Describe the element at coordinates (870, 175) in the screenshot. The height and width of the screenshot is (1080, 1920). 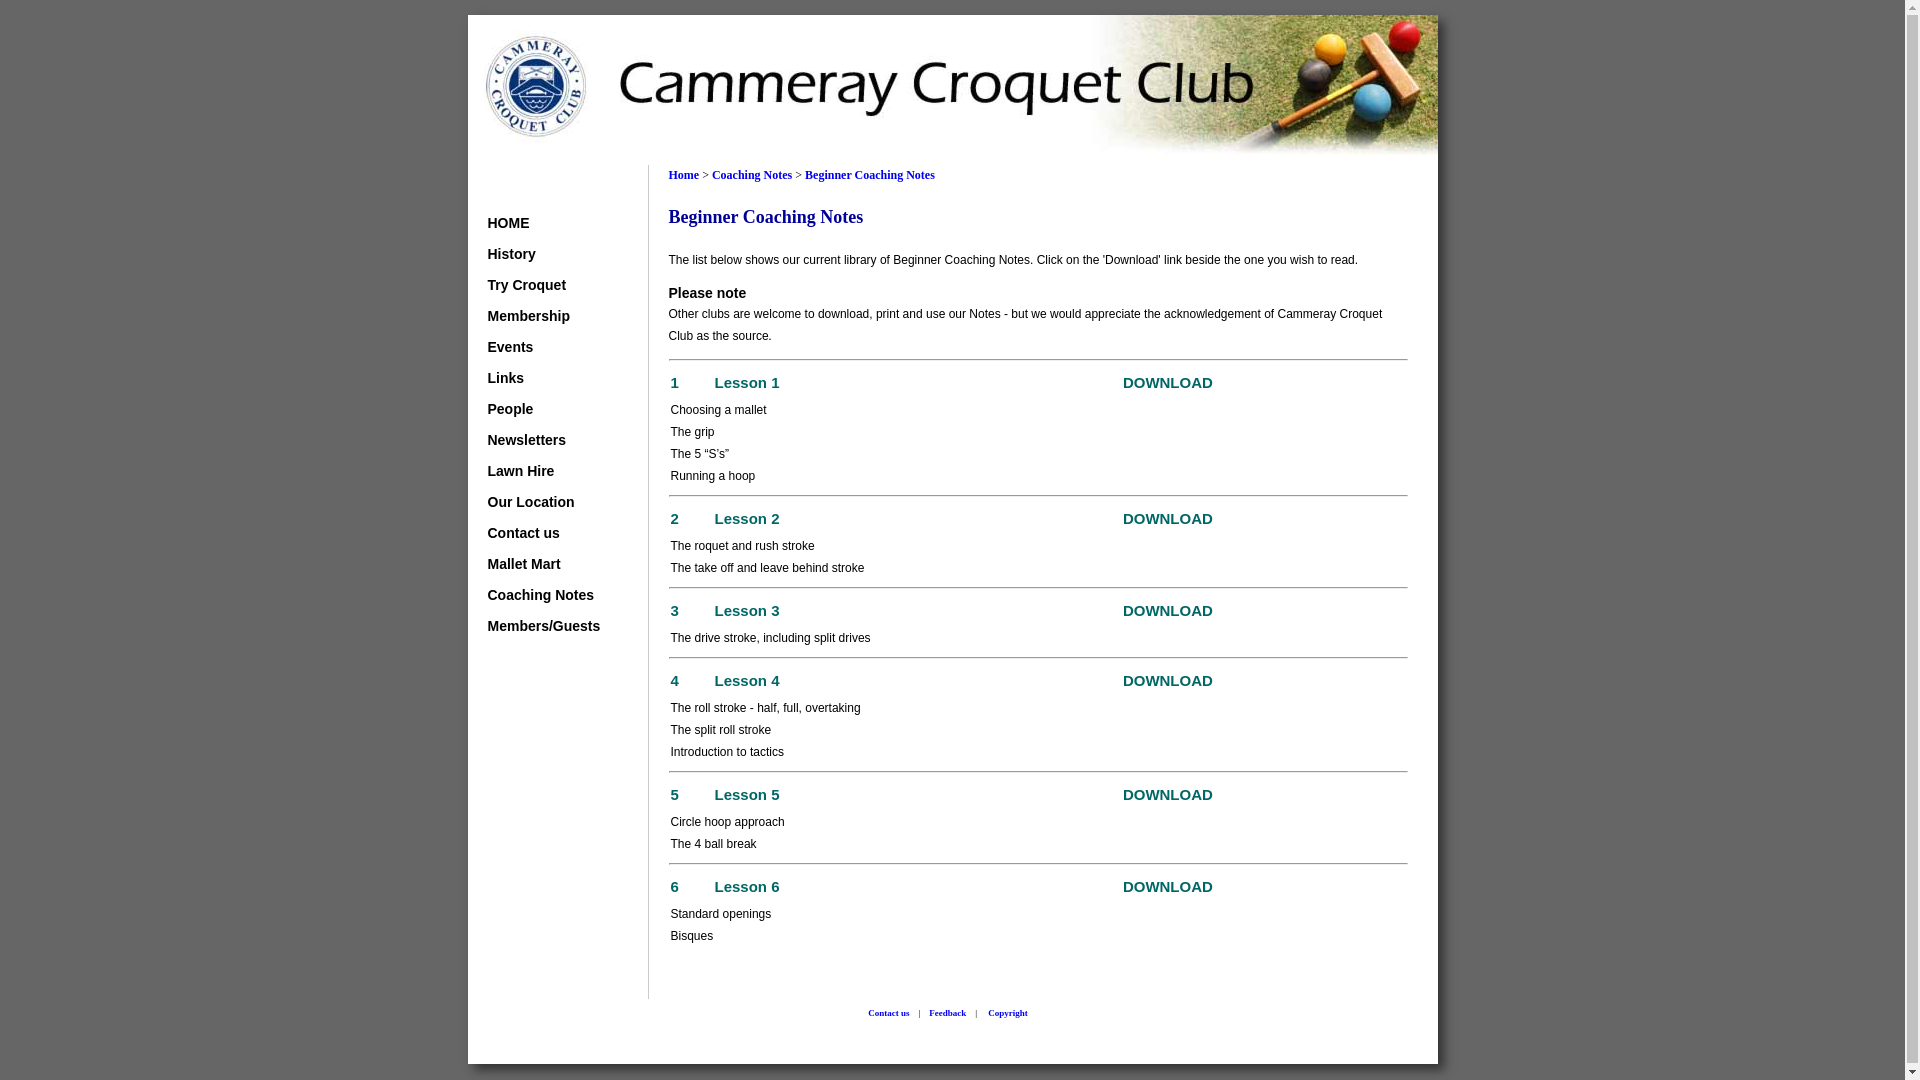
I see `Beginner Coaching Notes` at that location.